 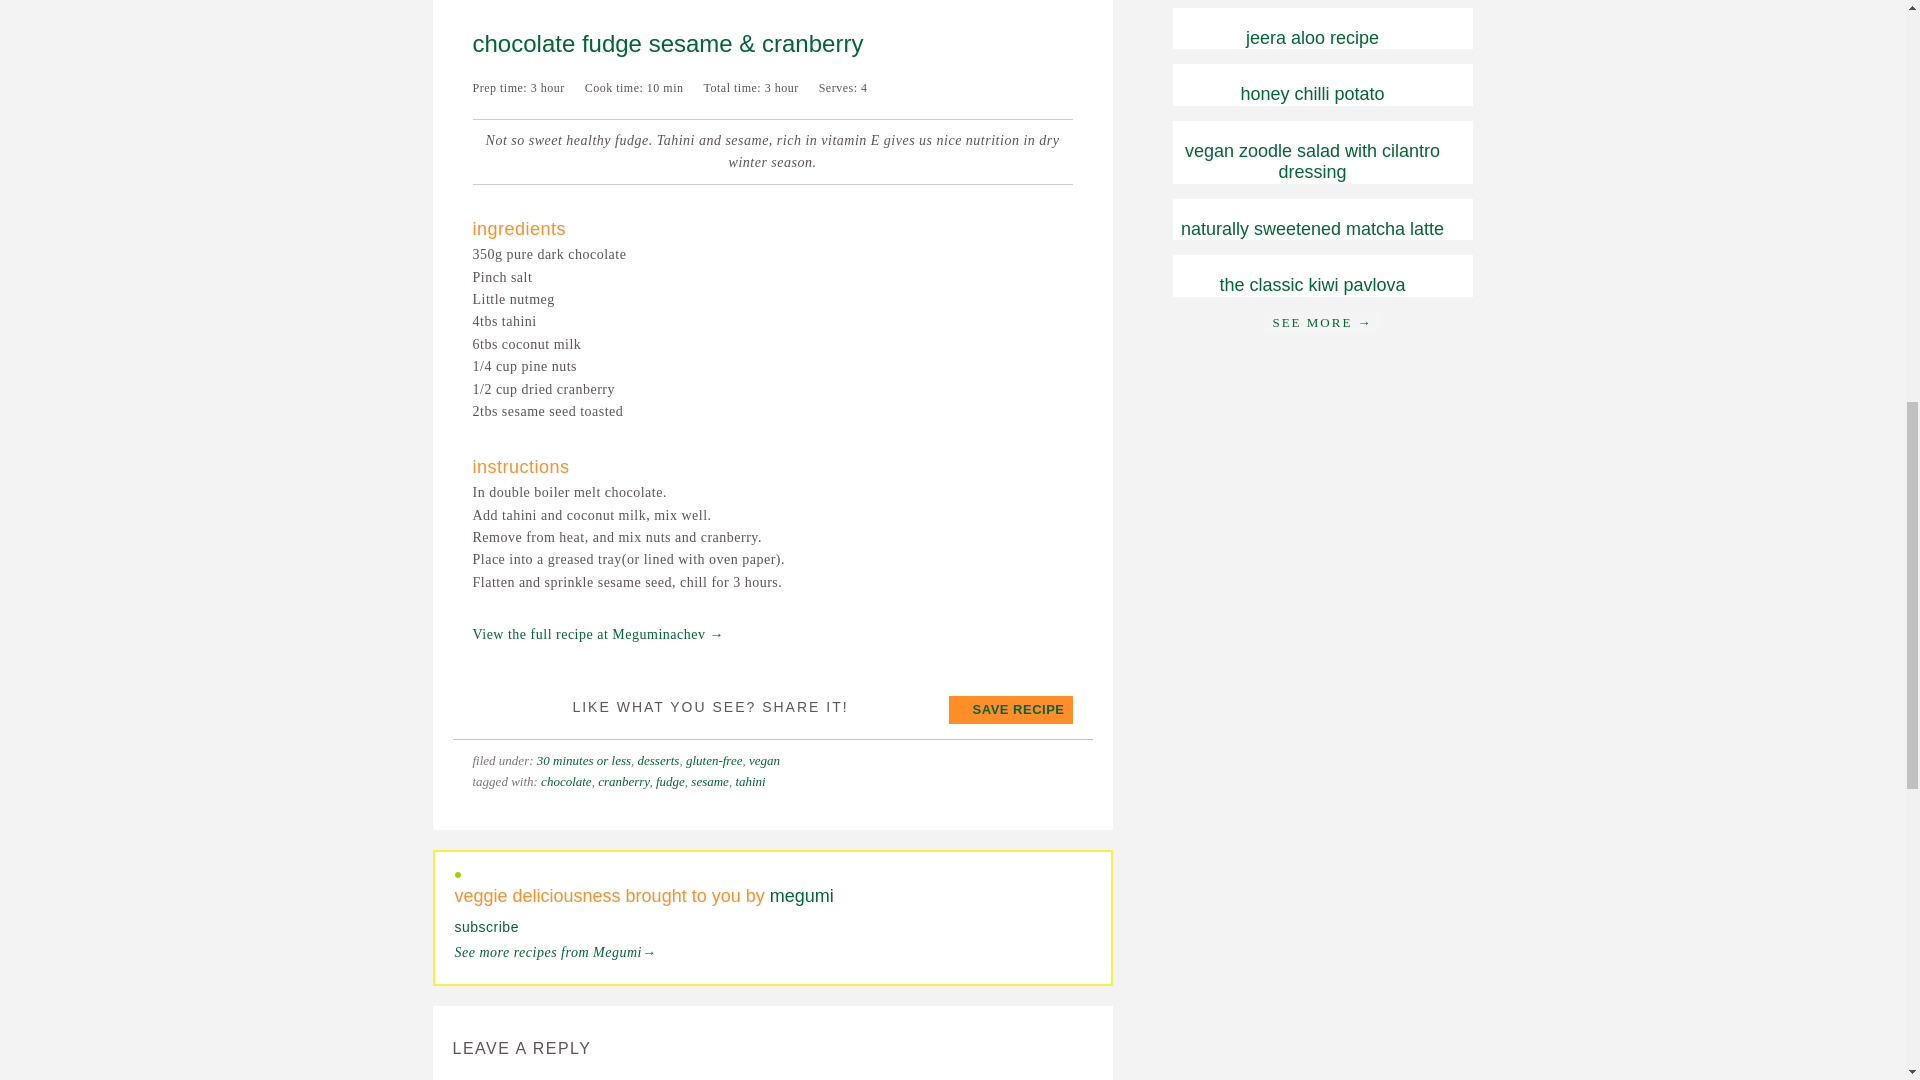 What do you see at coordinates (584, 760) in the screenshot?
I see `30 minutes or less` at bounding box center [584, 760].